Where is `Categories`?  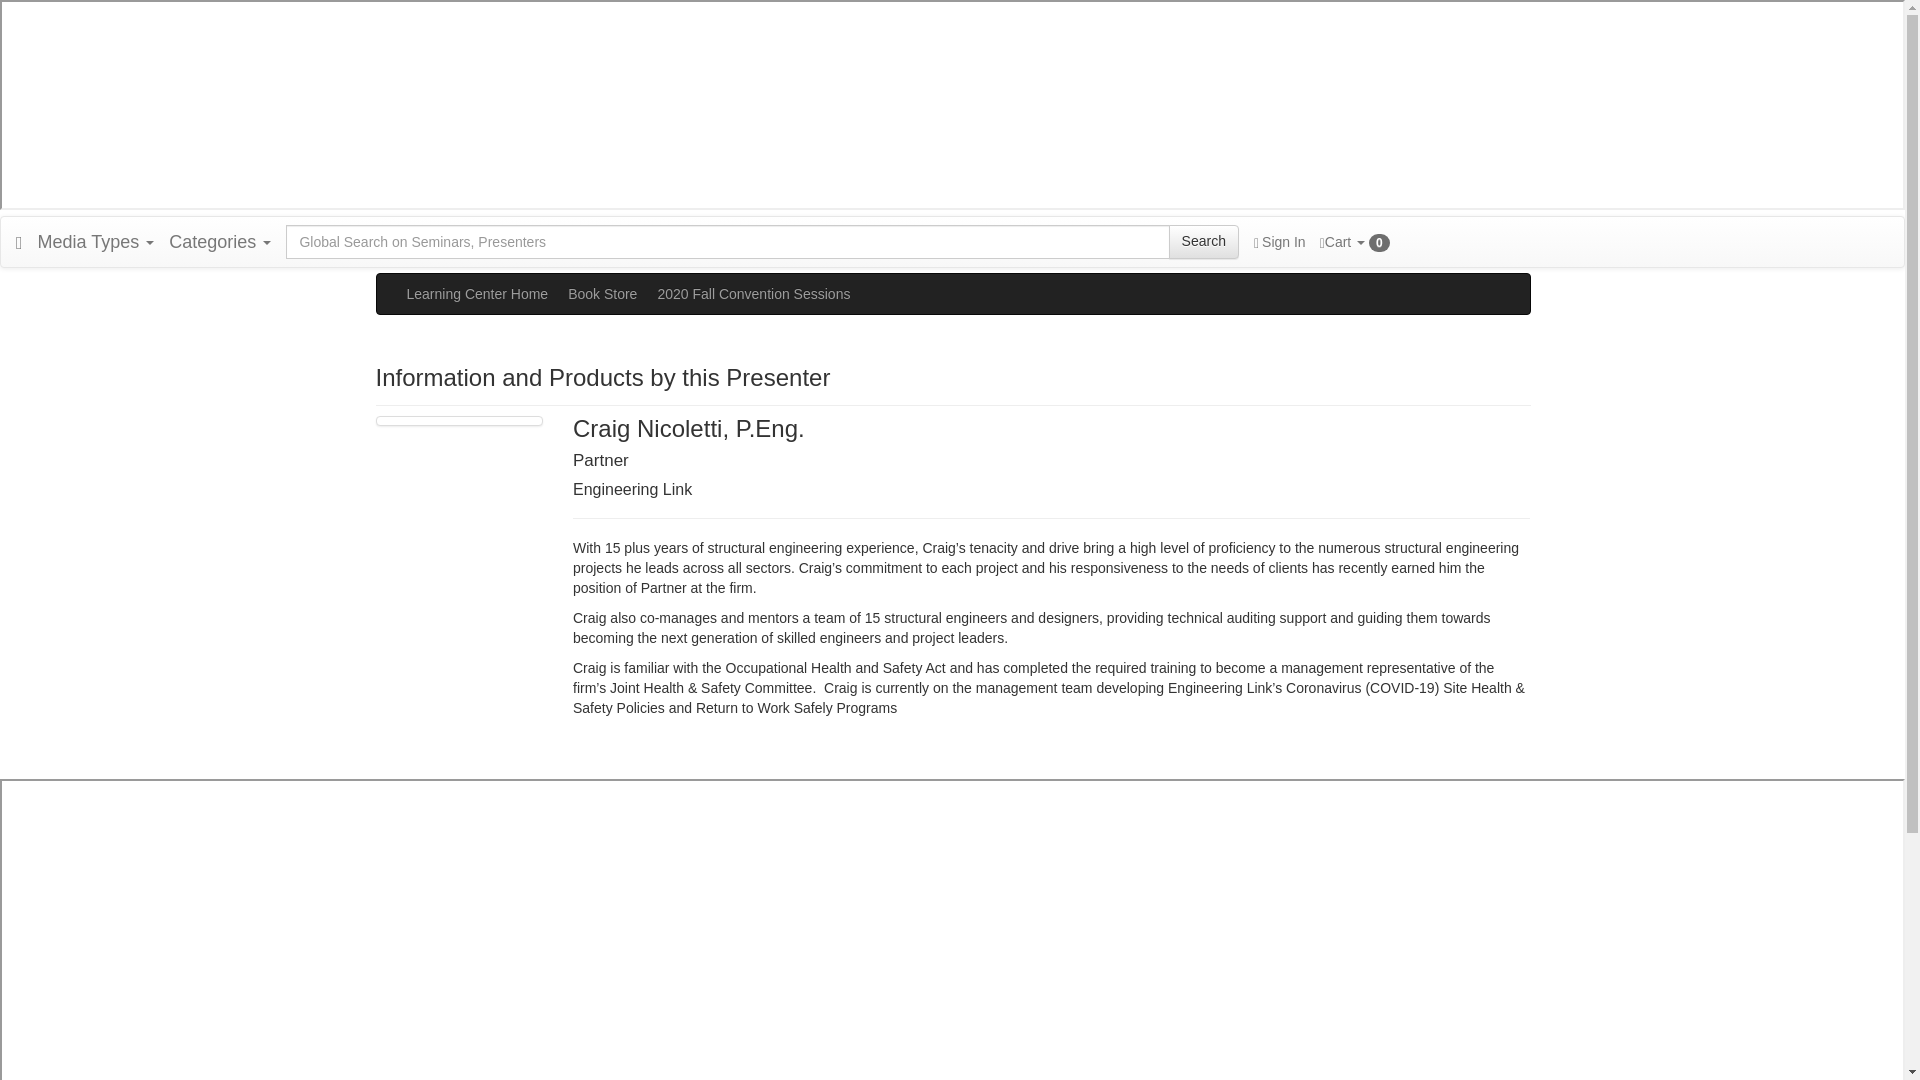 Categories is located at coordinates (220, 242).